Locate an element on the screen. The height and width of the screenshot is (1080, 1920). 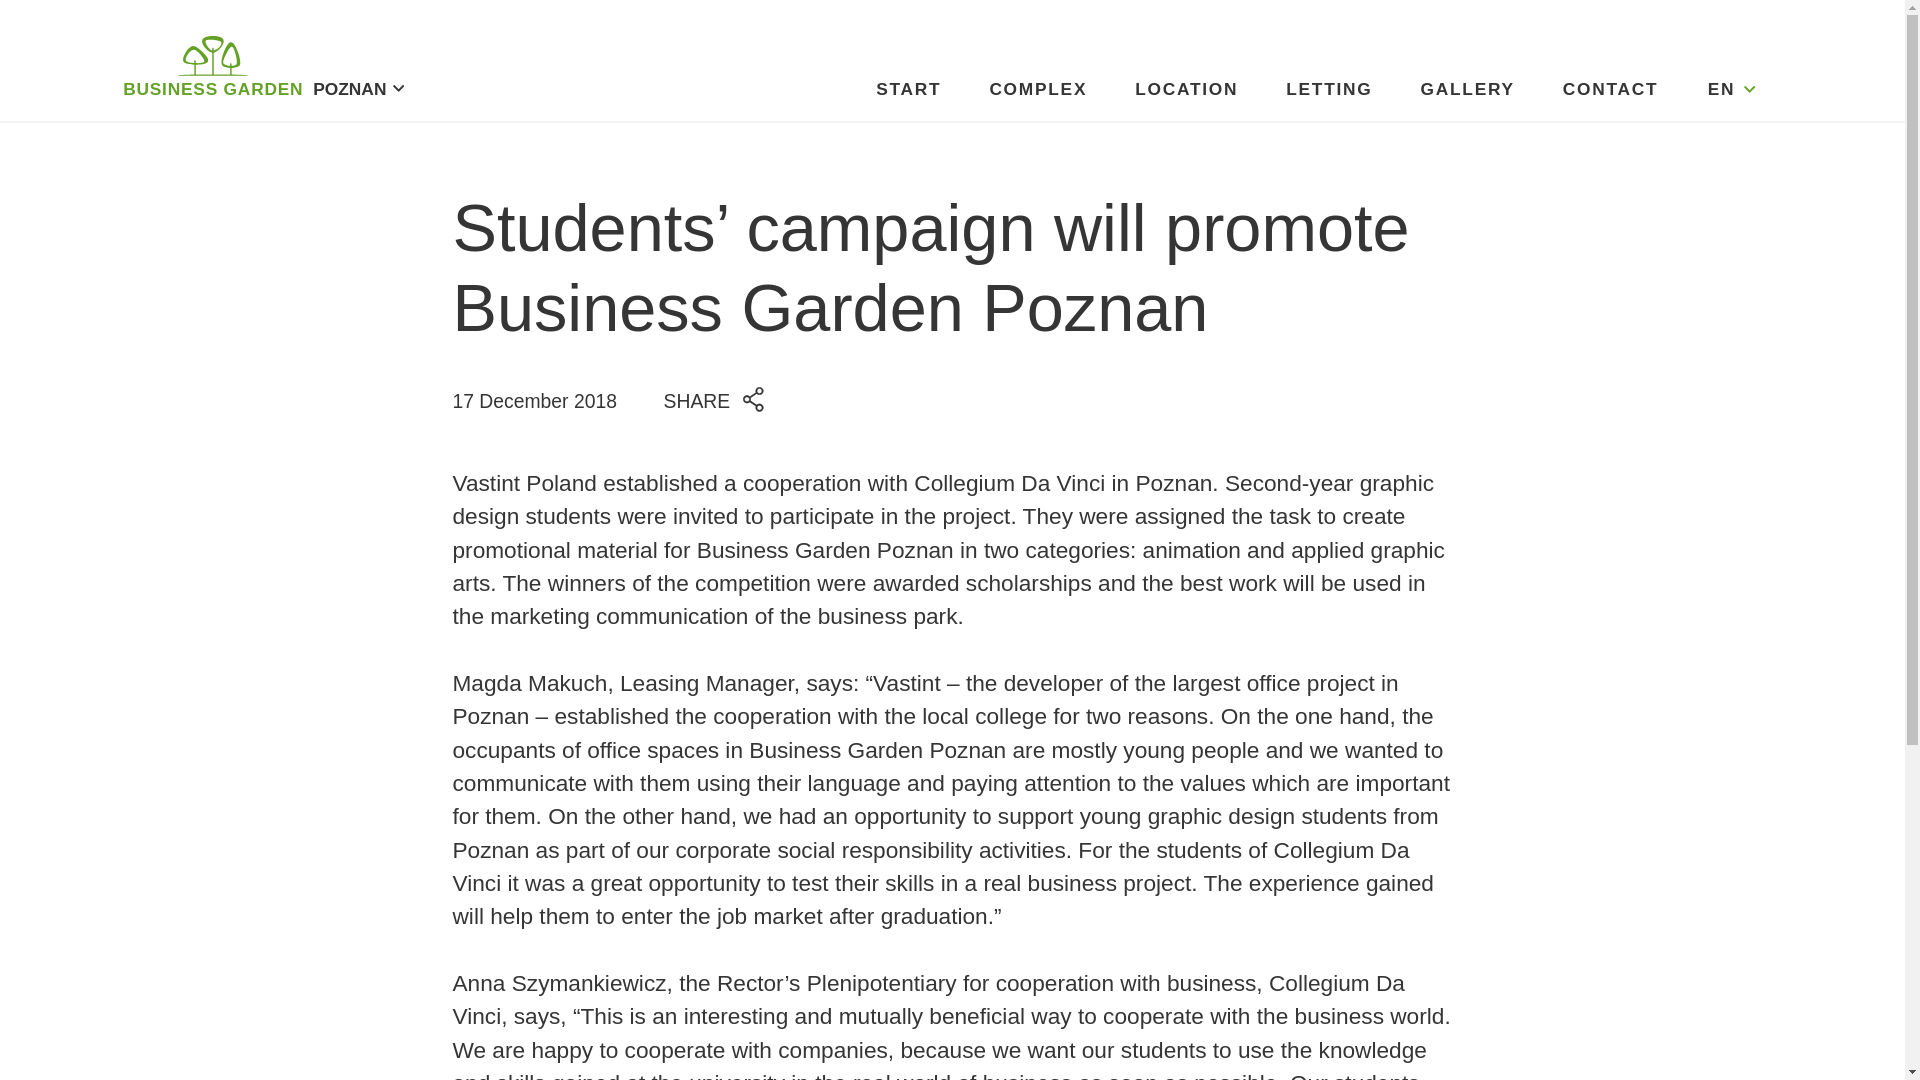
LOCATION is located at coordinates (1186, 88).